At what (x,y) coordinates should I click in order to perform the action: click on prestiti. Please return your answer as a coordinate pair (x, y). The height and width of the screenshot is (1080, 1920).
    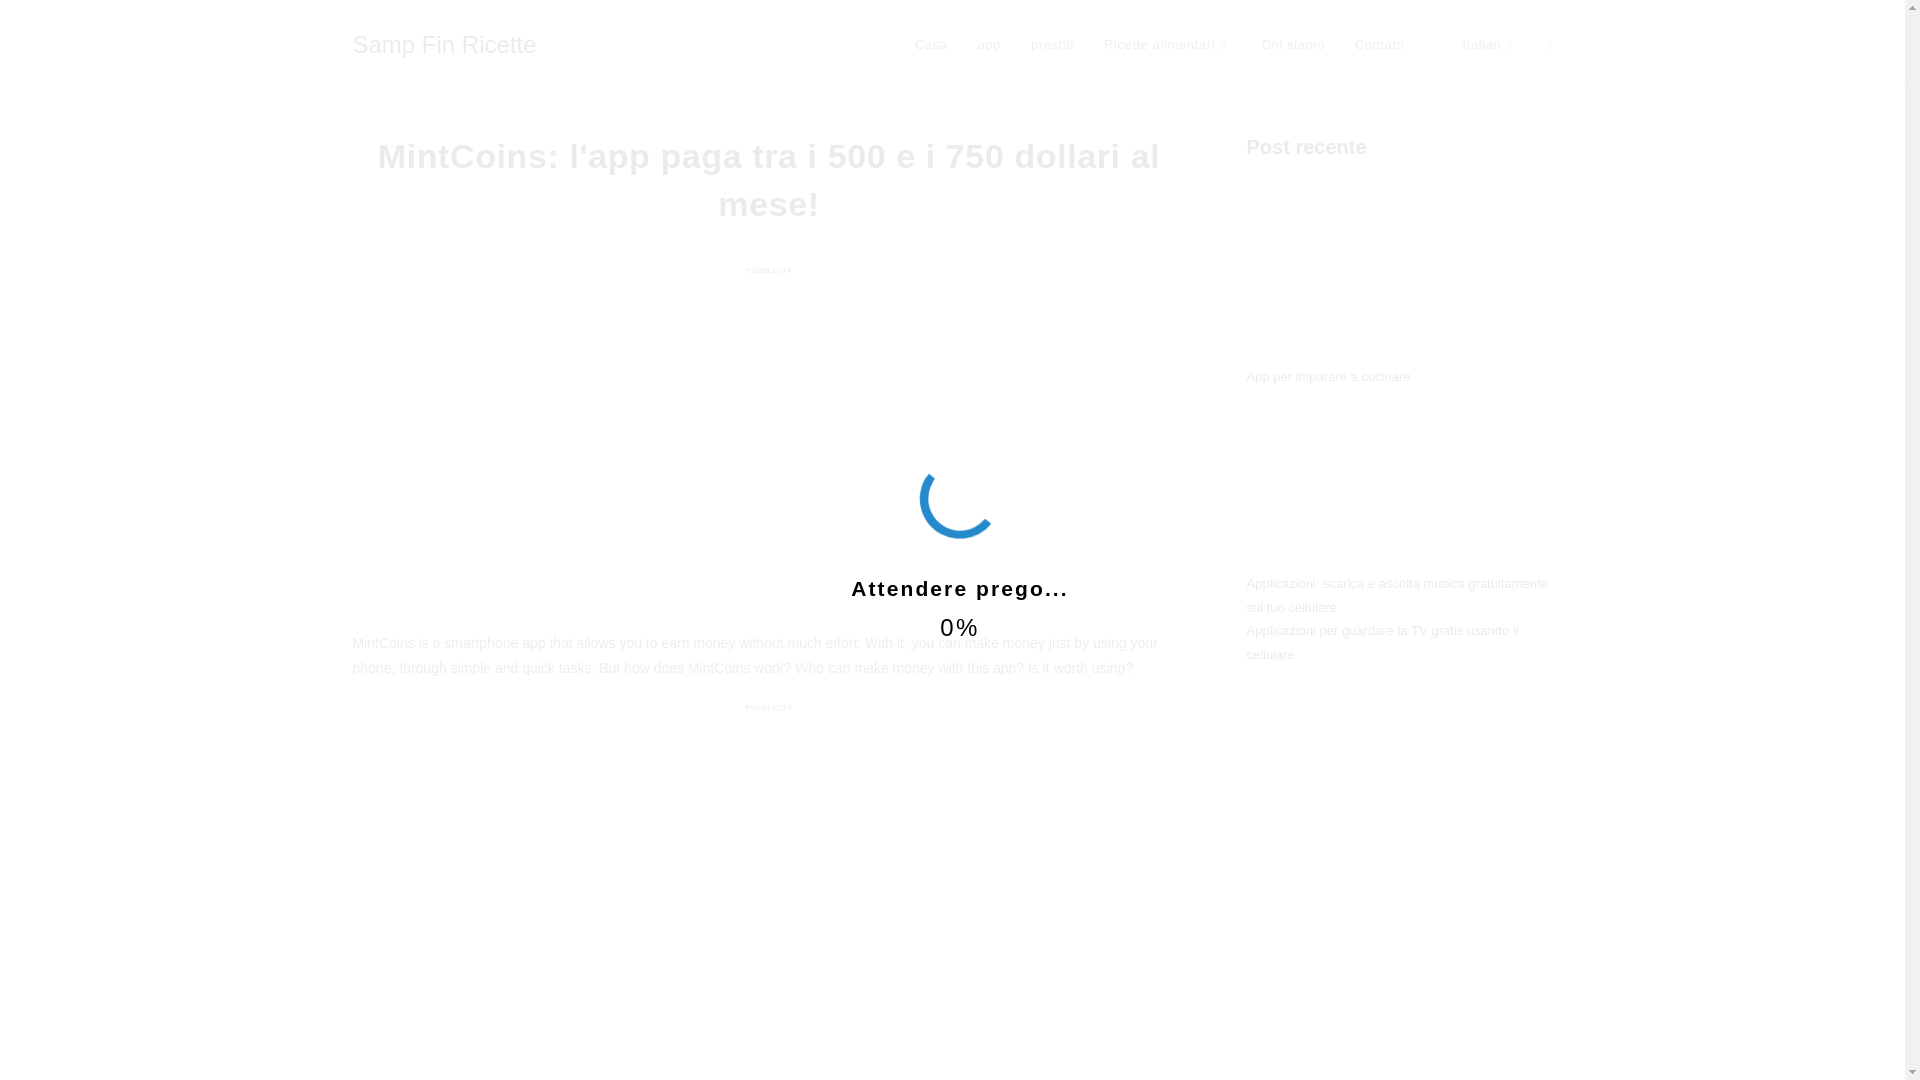
    Looking at the image, I should click on (1052, 44).